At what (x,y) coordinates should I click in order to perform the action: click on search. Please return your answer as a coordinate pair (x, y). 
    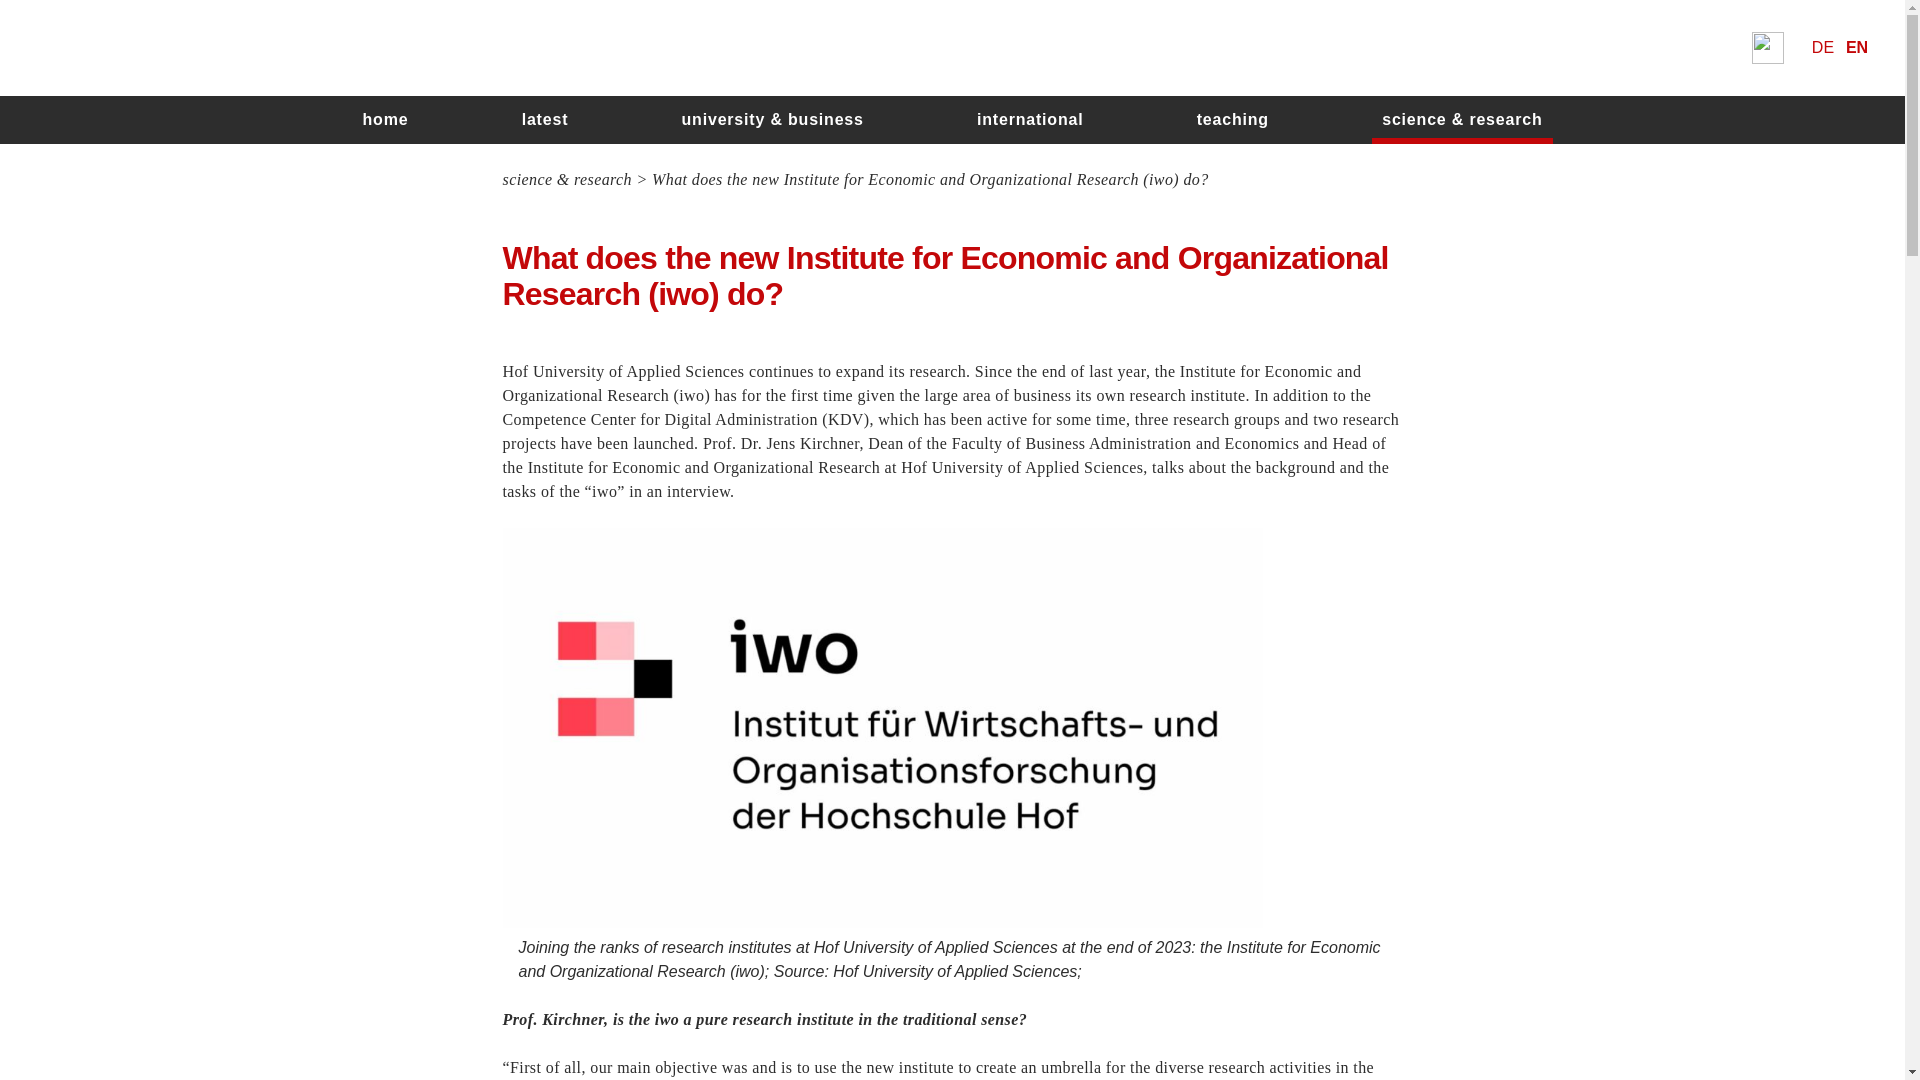
    Looking at the image, I should click on (1198, 603).